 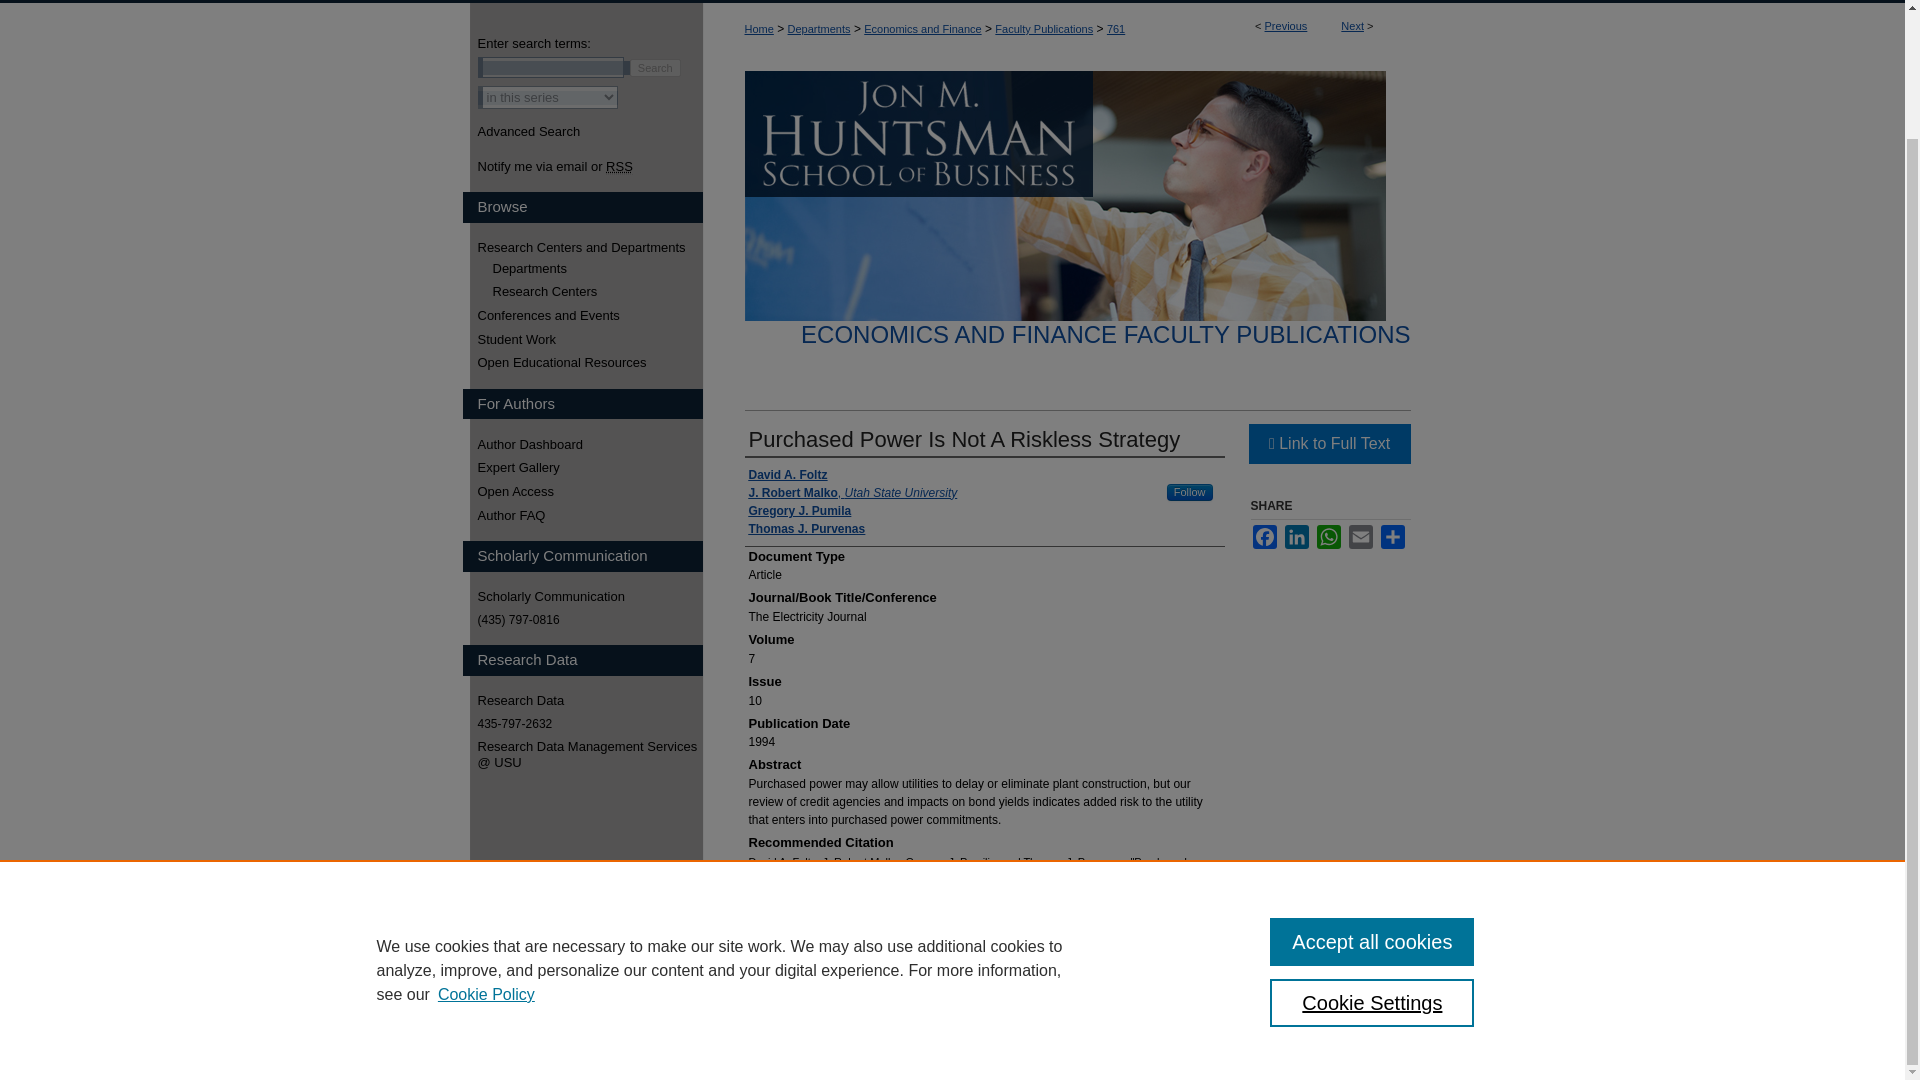 I want to click on ECONOMICS AND FINANCE FACULTY PUBLICATIONS, so click(x=1104, y=334).